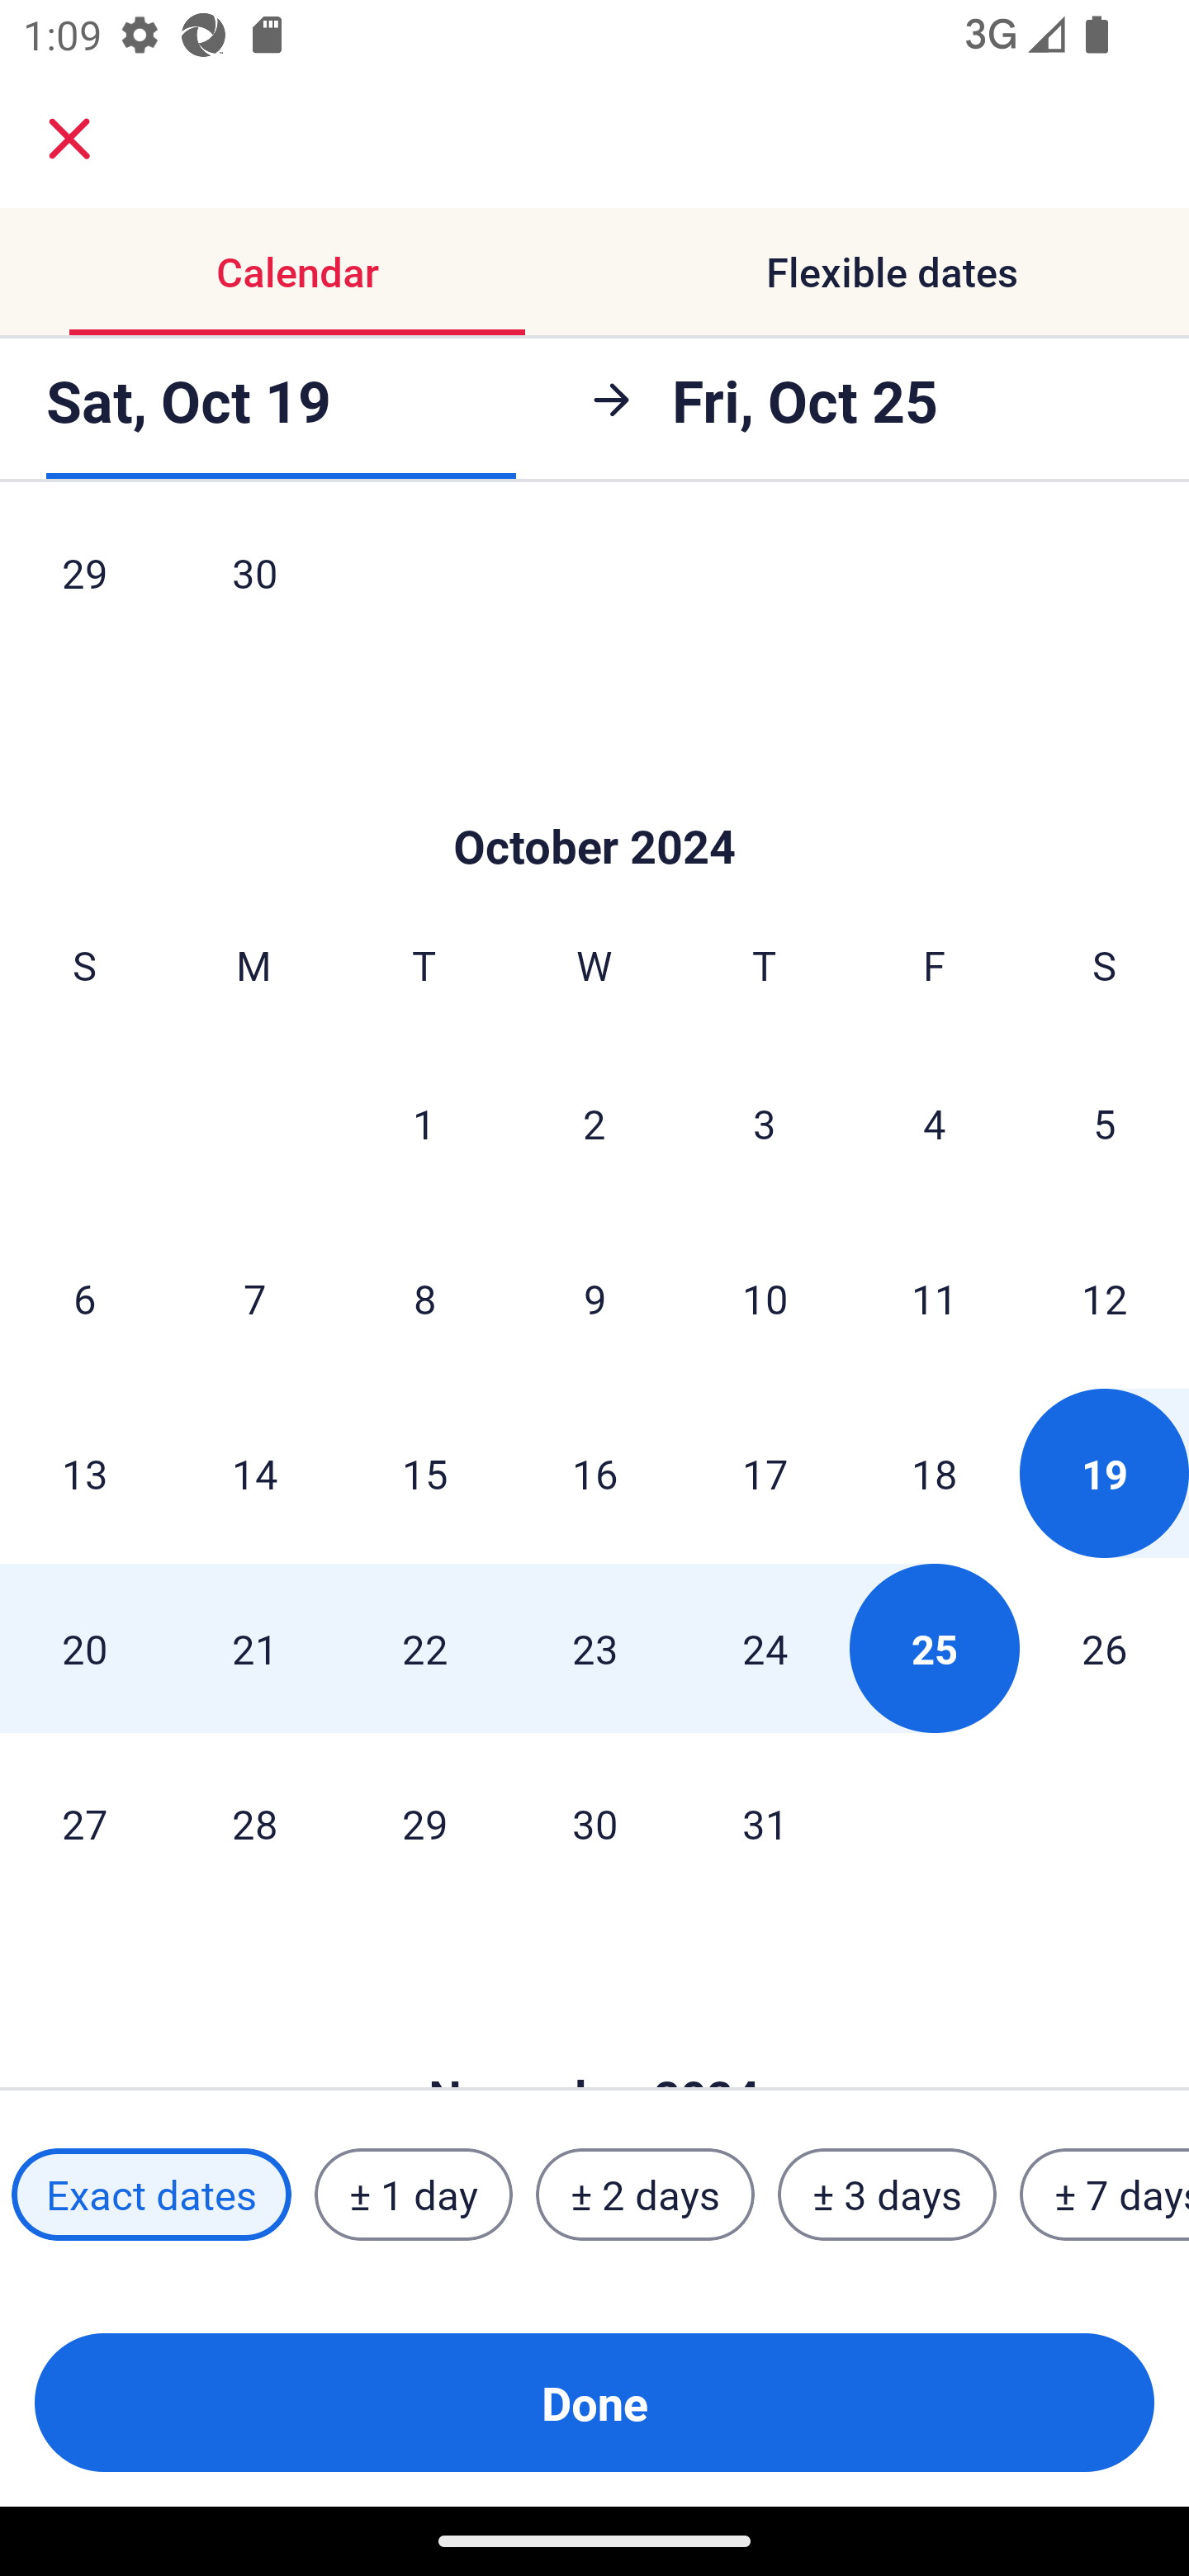  What do you see at coordinates (935, 1123) in the screenshot?
I see `4 Friday, October 4, 2024` at bounding box center [935, 1123].